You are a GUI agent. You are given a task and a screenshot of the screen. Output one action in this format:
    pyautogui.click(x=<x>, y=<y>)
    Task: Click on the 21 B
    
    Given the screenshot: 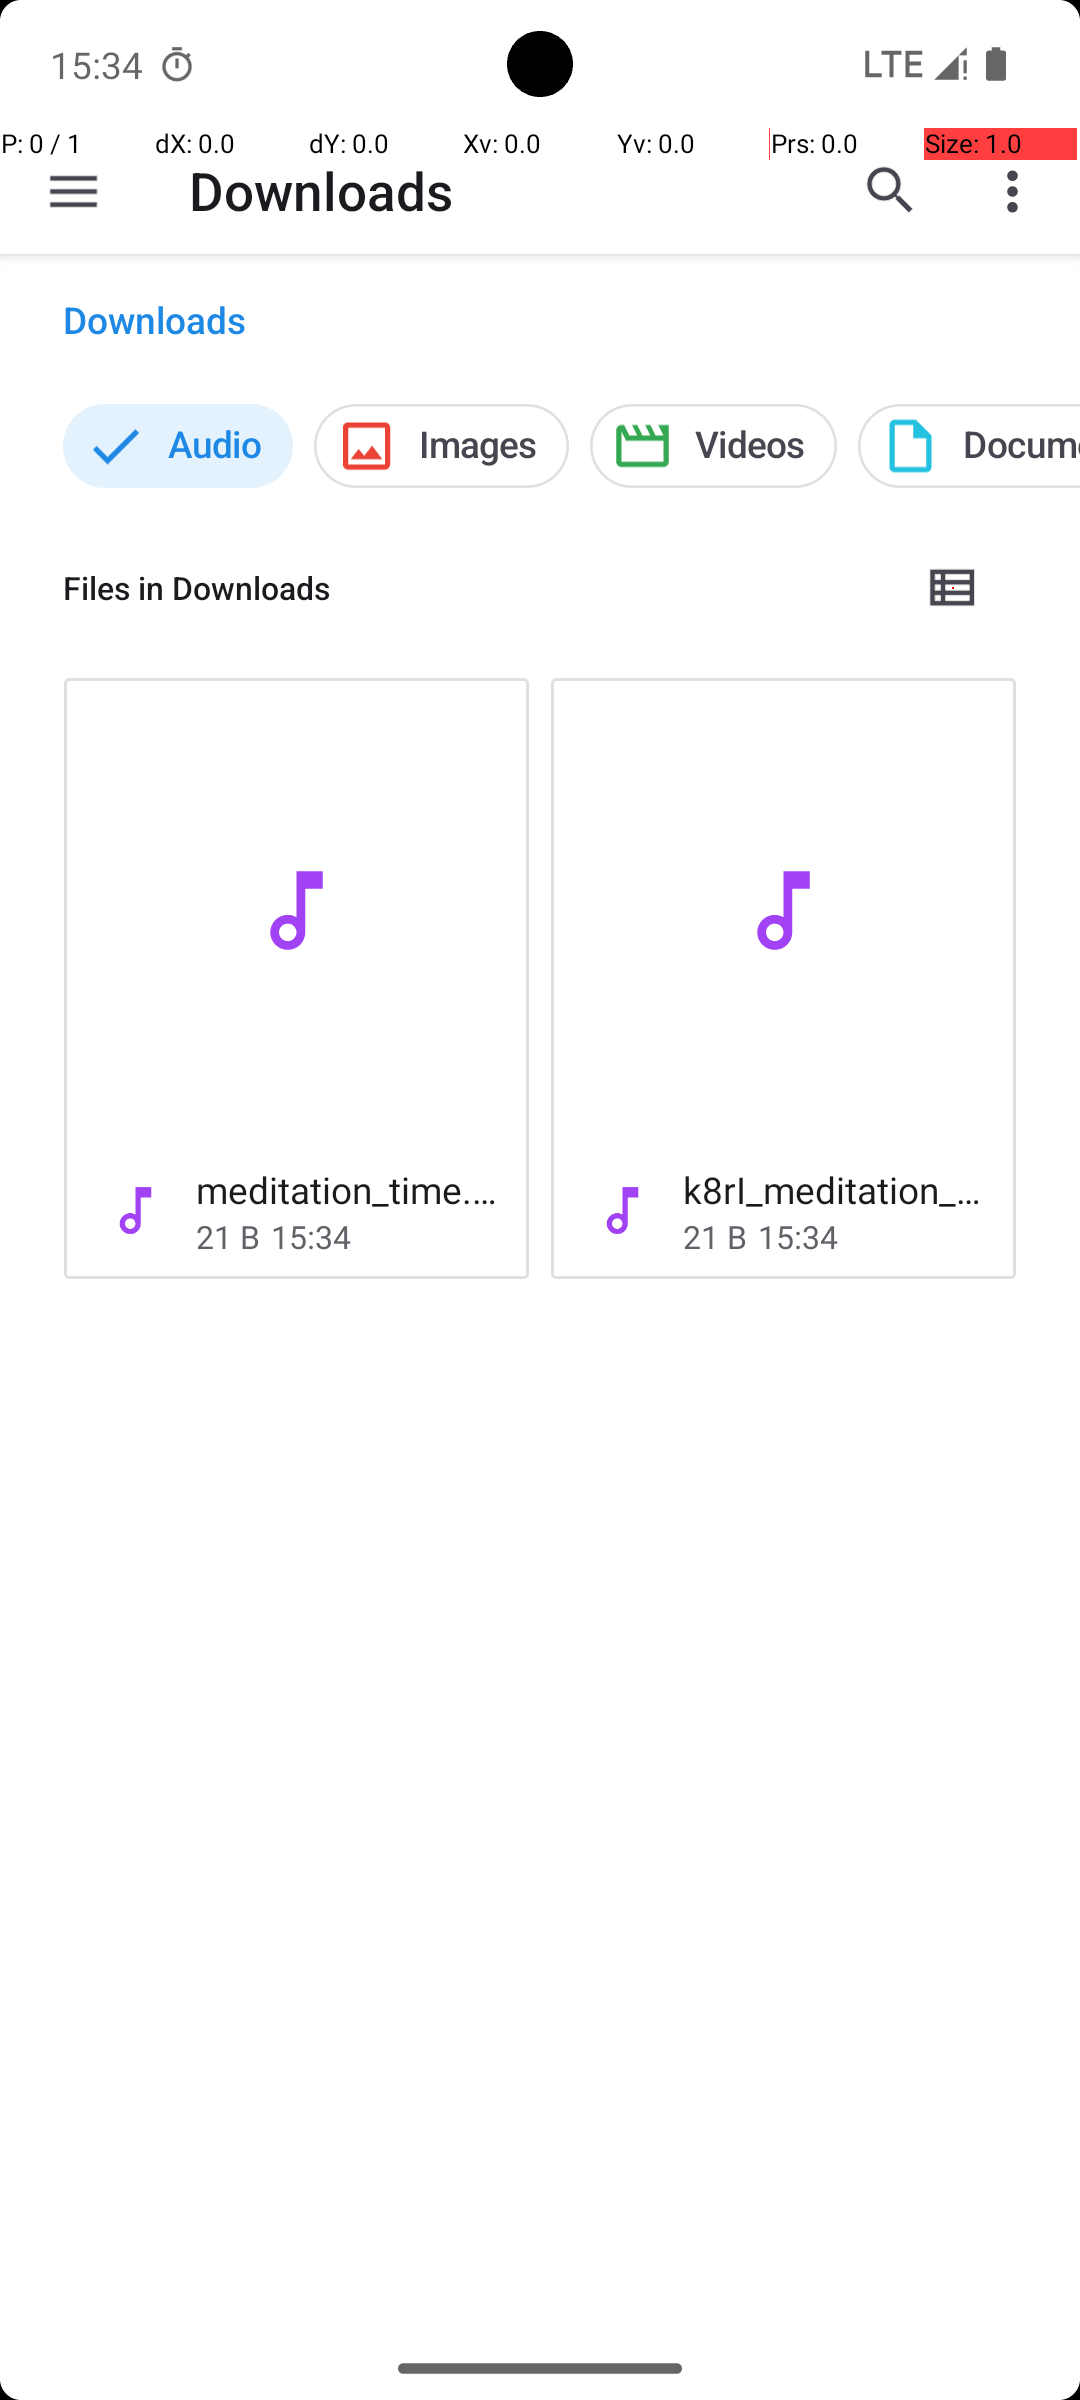 What is the action you would take?
    pyautogui.click(x=228, y=1236)
    